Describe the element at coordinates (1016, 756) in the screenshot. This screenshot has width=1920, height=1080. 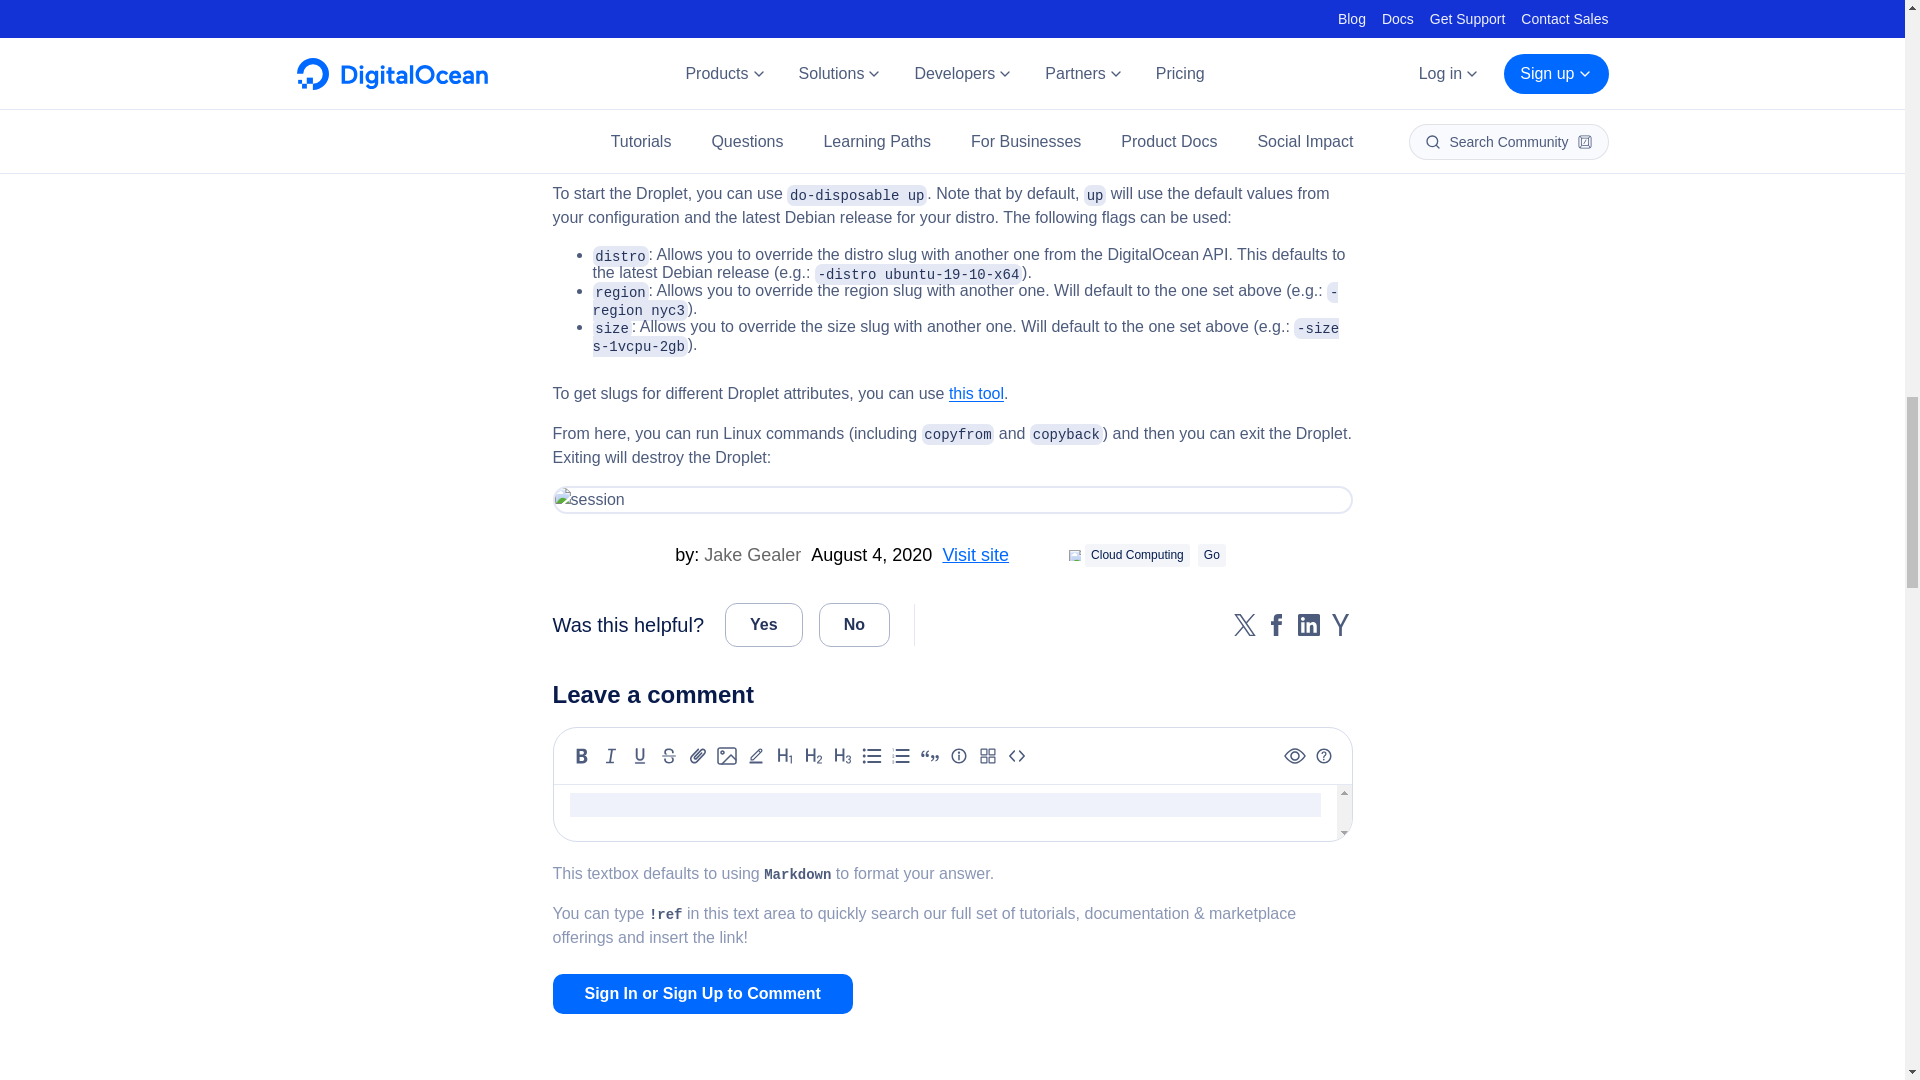
I see `Code` at that location.